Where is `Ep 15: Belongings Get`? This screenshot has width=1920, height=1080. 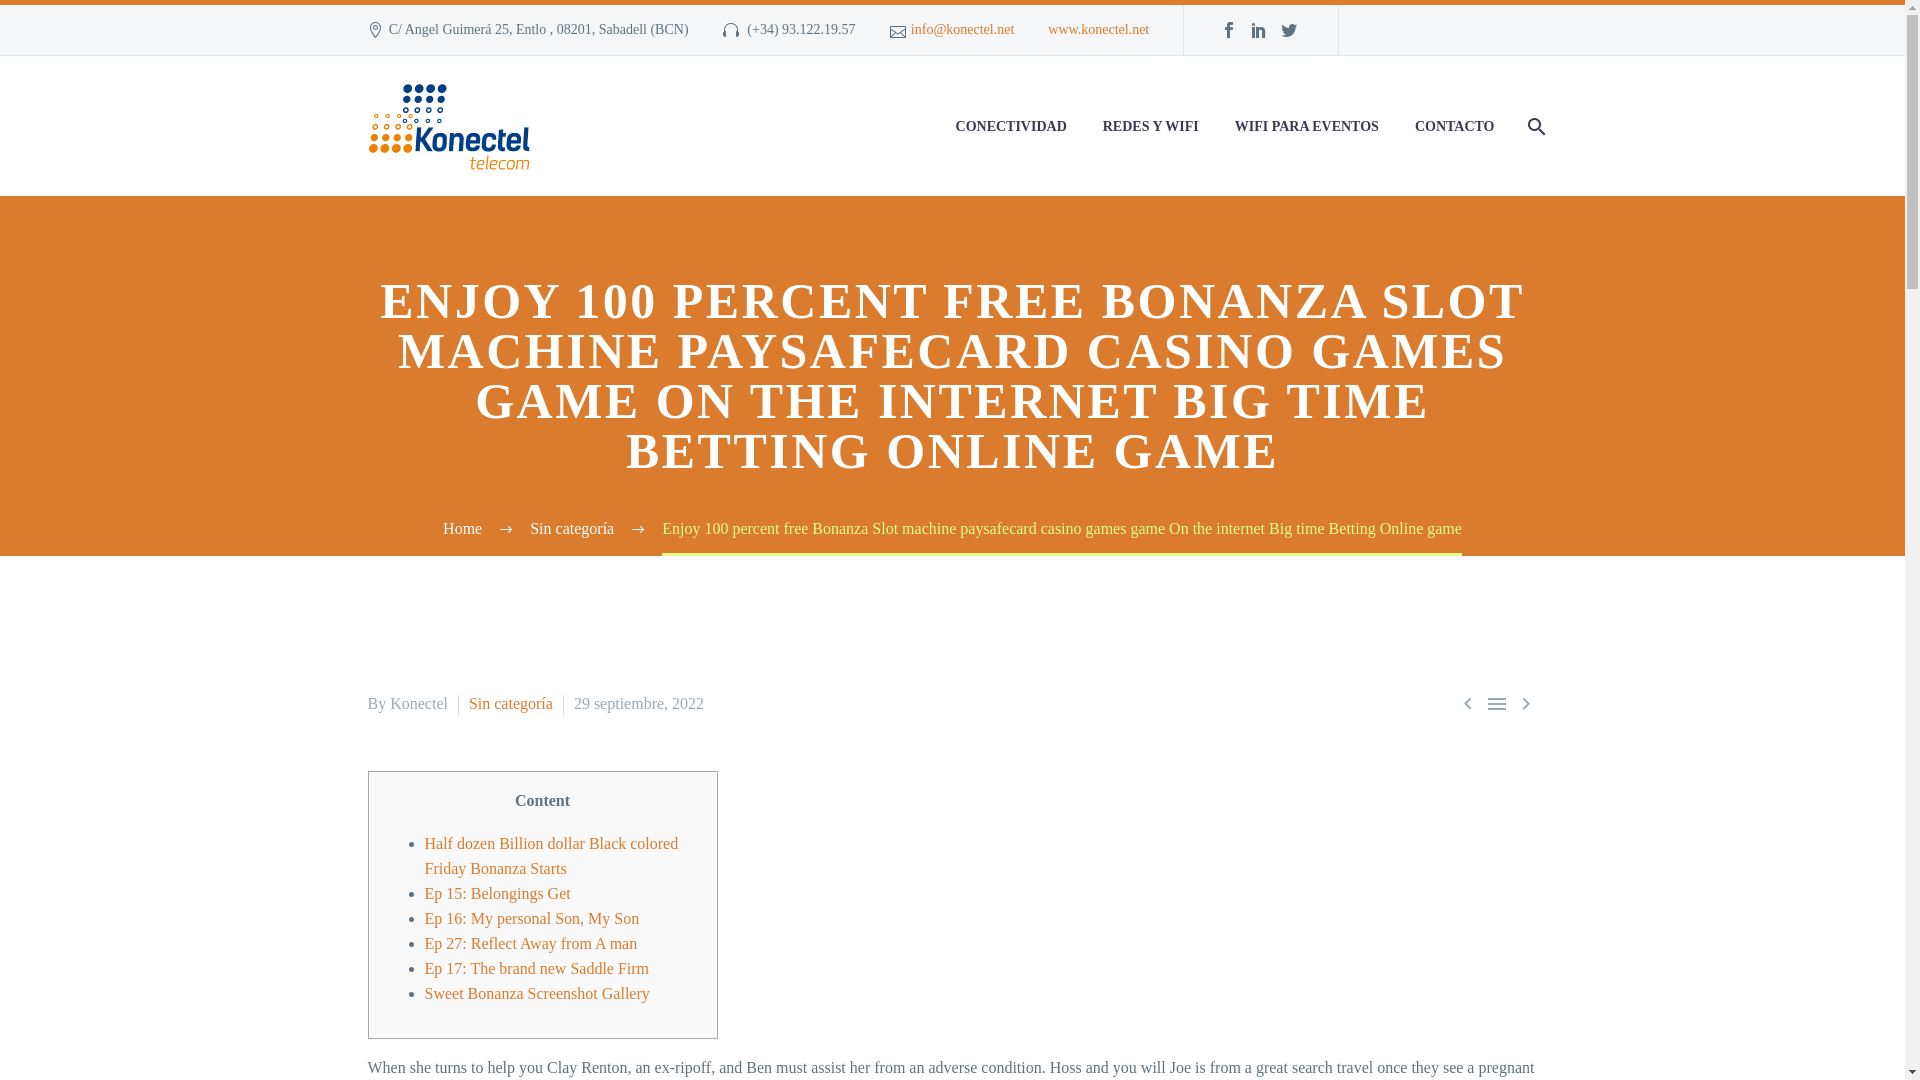
Ep 15: Belongings Get is located at coordinates (497, 892).